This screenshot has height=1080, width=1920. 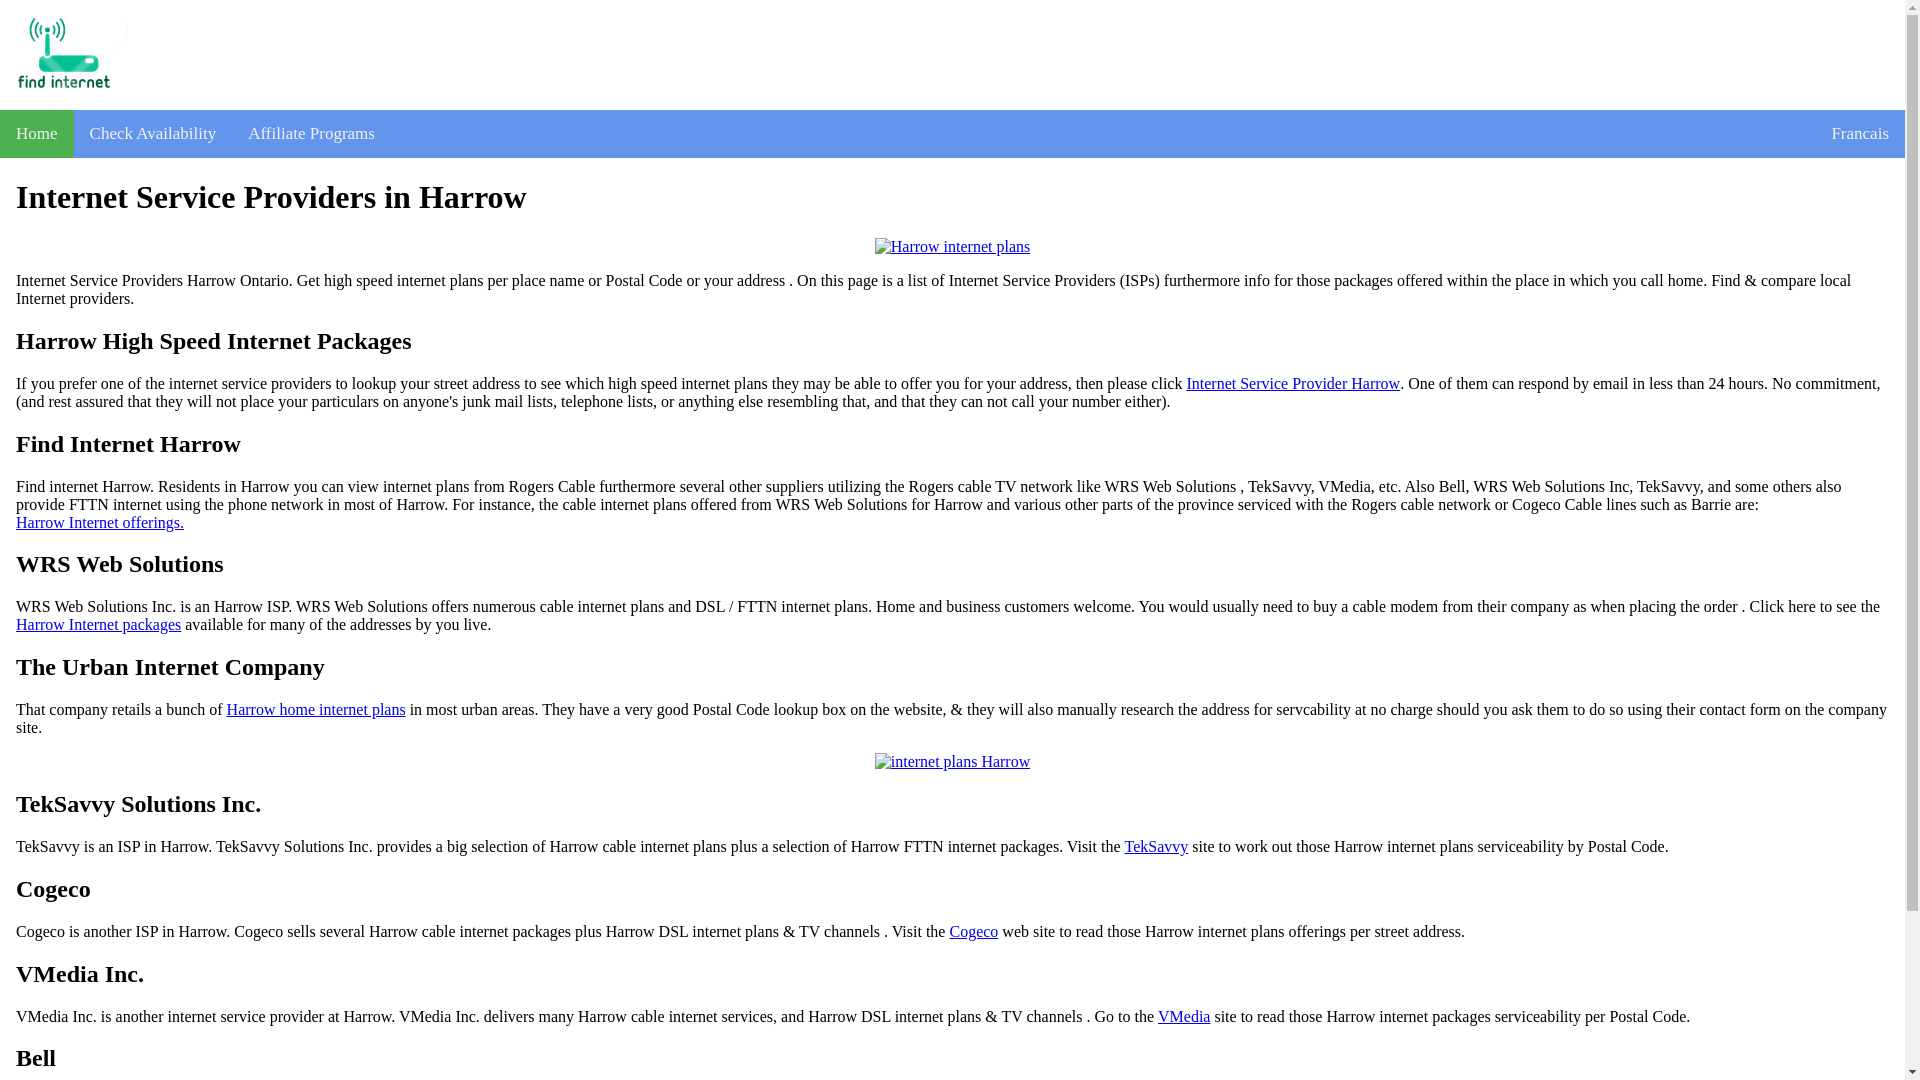 What do you see at coordinates (100, 523) in the screenshot?
I see `Harrow Internet offerings.` at bounding box center [100, 523].